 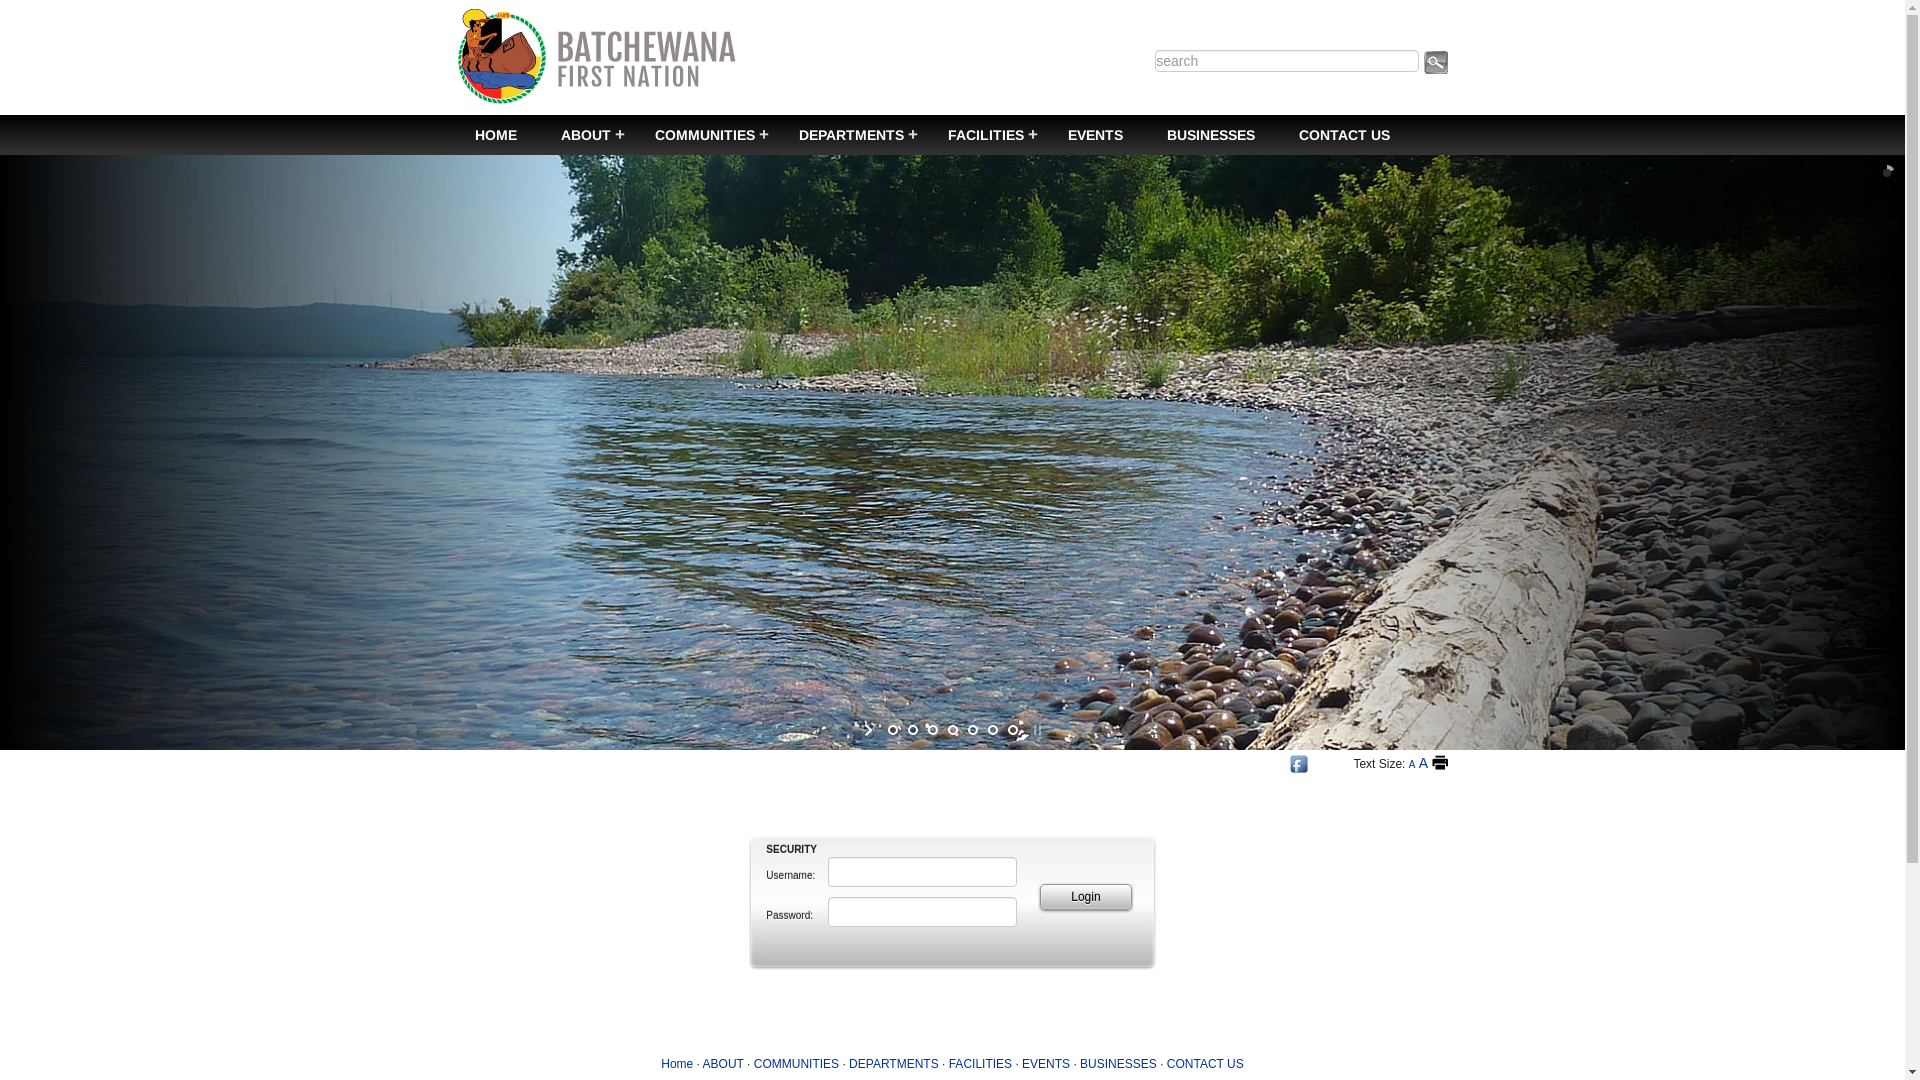 What do you see at coordinates (704, 135) in the screenshot?
I see `COMMUNITIES` at bounding box center [704, 135].